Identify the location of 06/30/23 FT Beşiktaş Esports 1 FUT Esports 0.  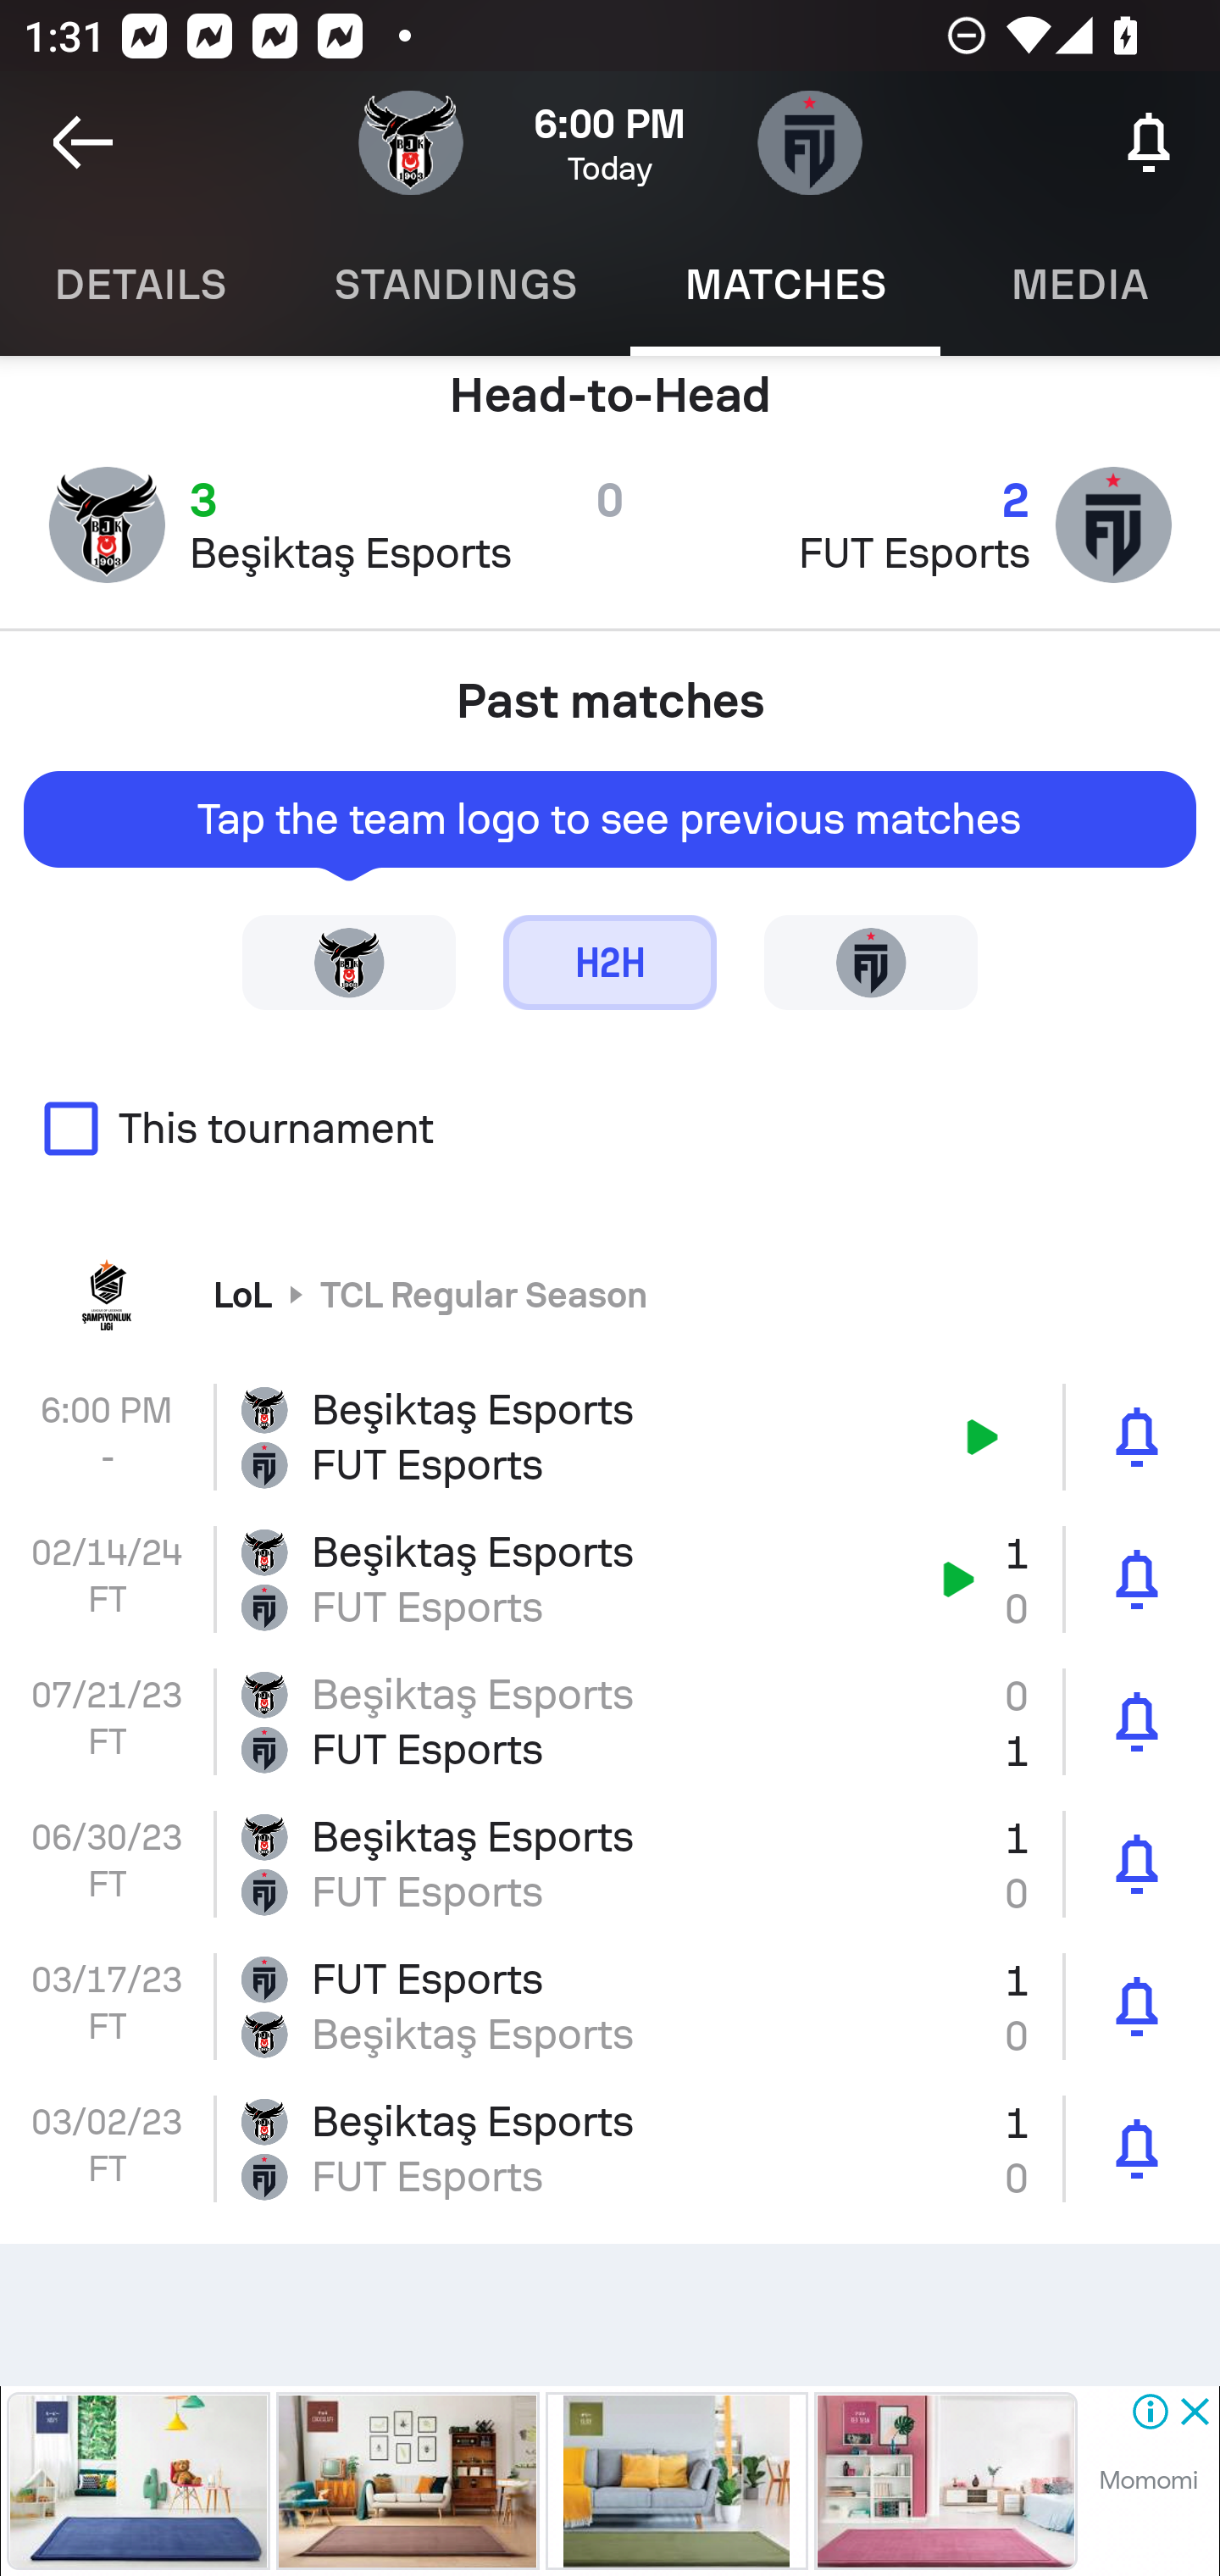
(610, 1863).